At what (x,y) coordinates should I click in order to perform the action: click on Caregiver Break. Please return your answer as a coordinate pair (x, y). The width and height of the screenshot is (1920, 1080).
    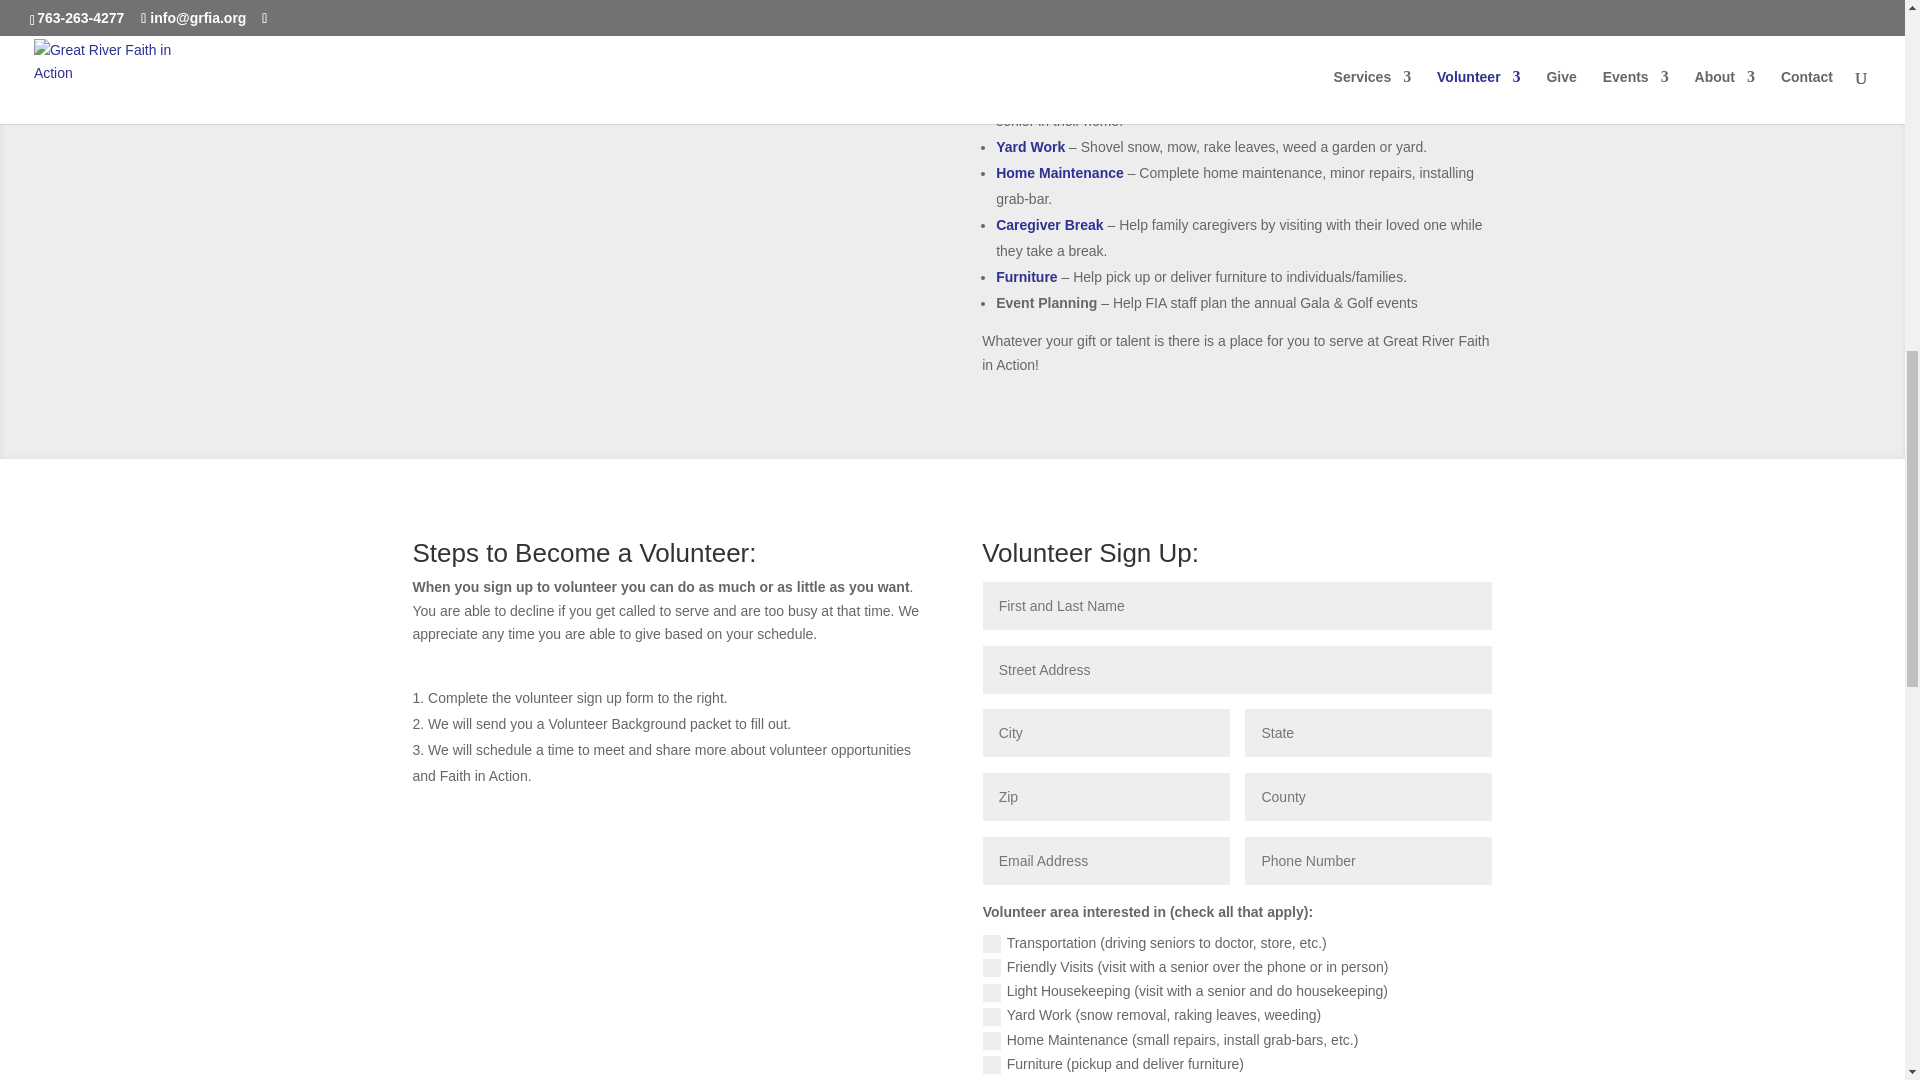
    Looking at the image, I should click on (1049, 225).